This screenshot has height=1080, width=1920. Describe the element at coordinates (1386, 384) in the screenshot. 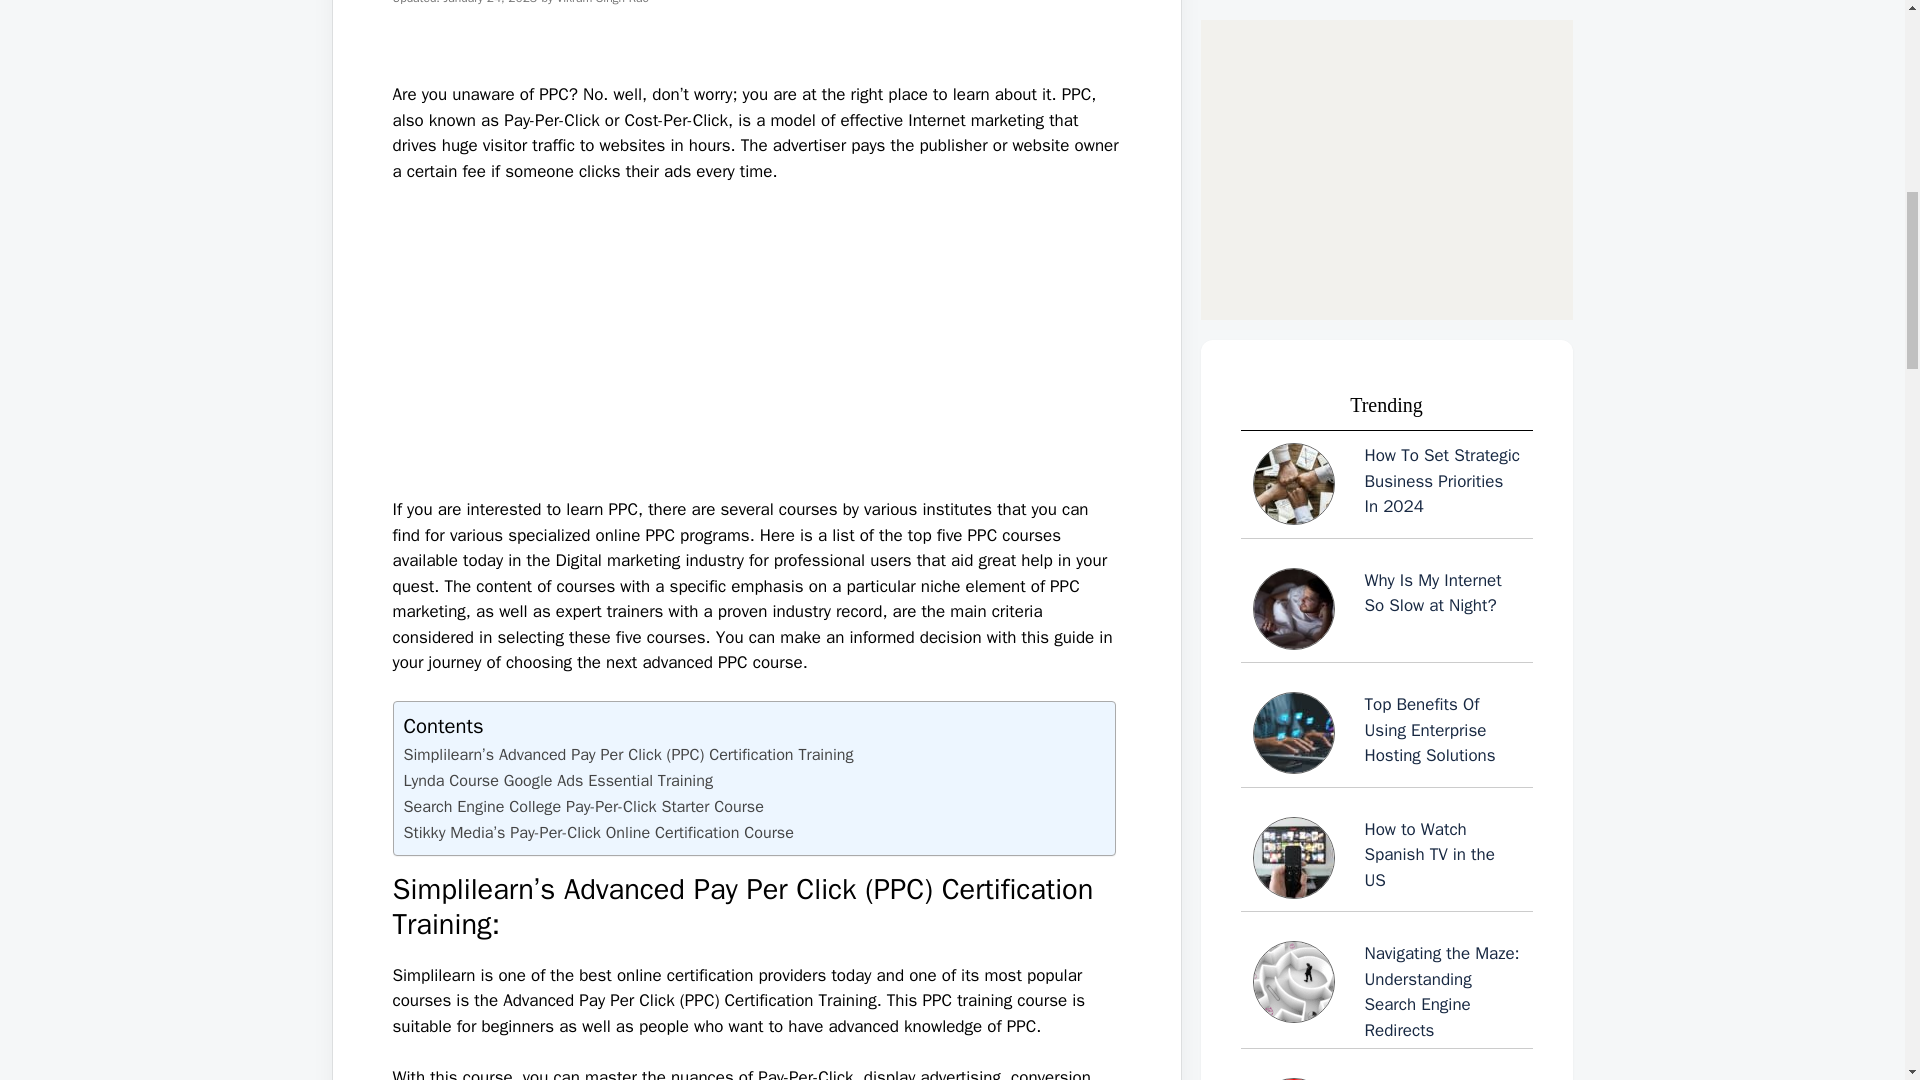

I see `The Role of Experience Platforms in Customer Interactions ` at that location.